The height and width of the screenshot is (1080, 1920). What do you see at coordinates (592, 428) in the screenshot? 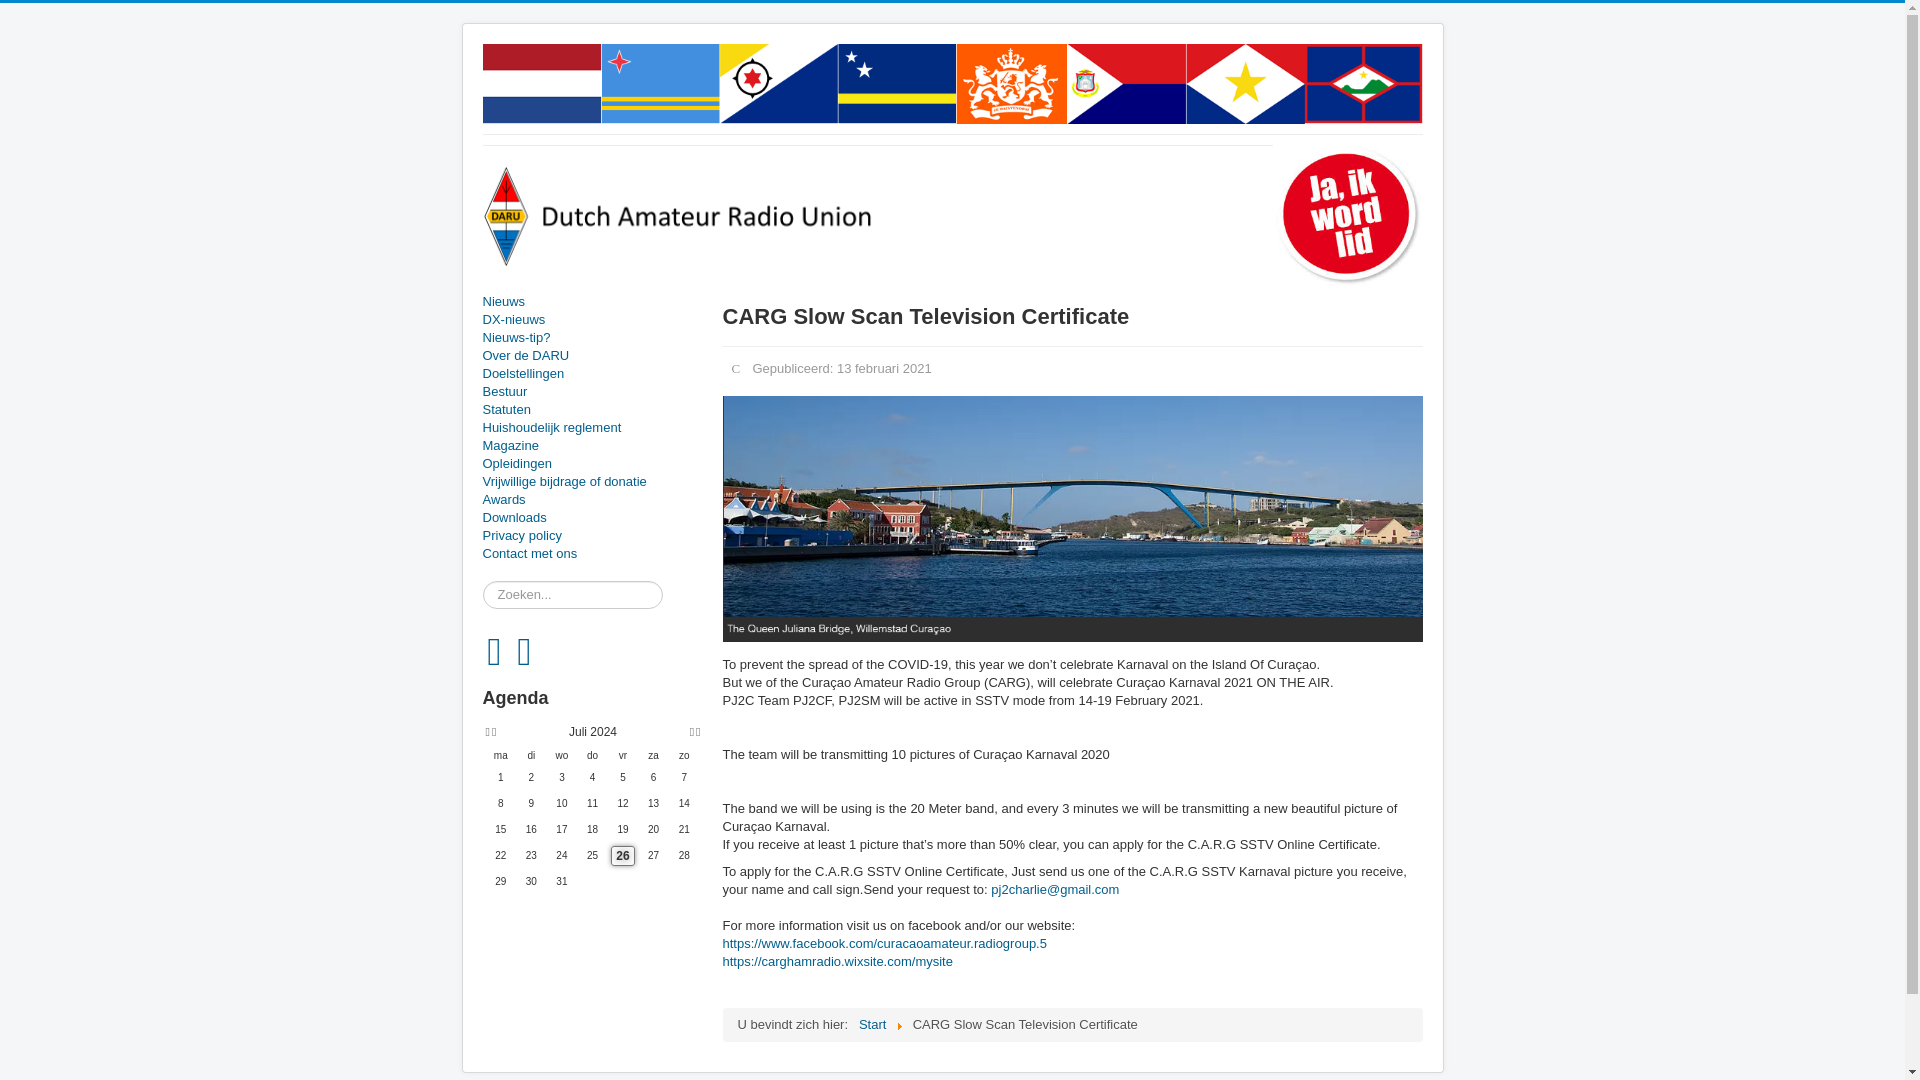
I see `Huishoudelijk reglement` at bounding box center [592, 428].